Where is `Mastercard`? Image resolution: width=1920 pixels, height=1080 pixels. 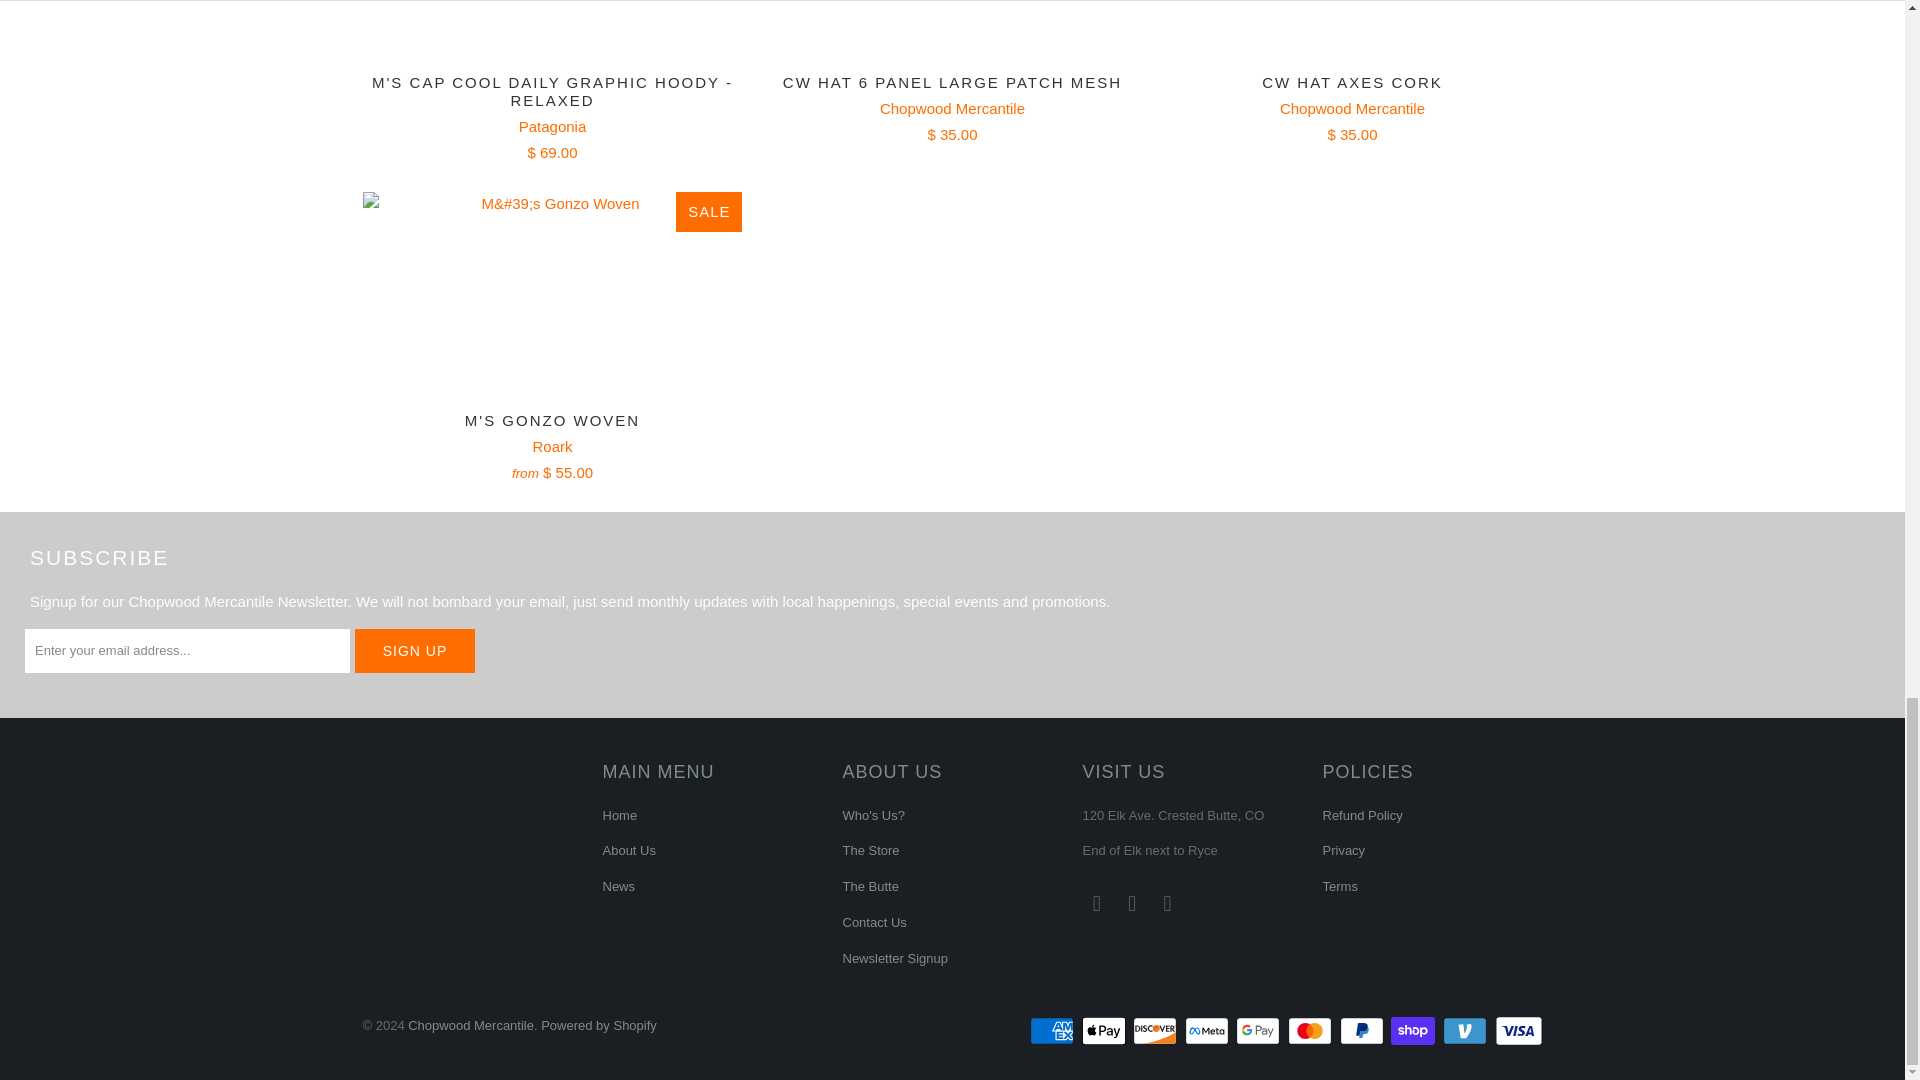 Mastercard is located at coordinates (1312, 1031).